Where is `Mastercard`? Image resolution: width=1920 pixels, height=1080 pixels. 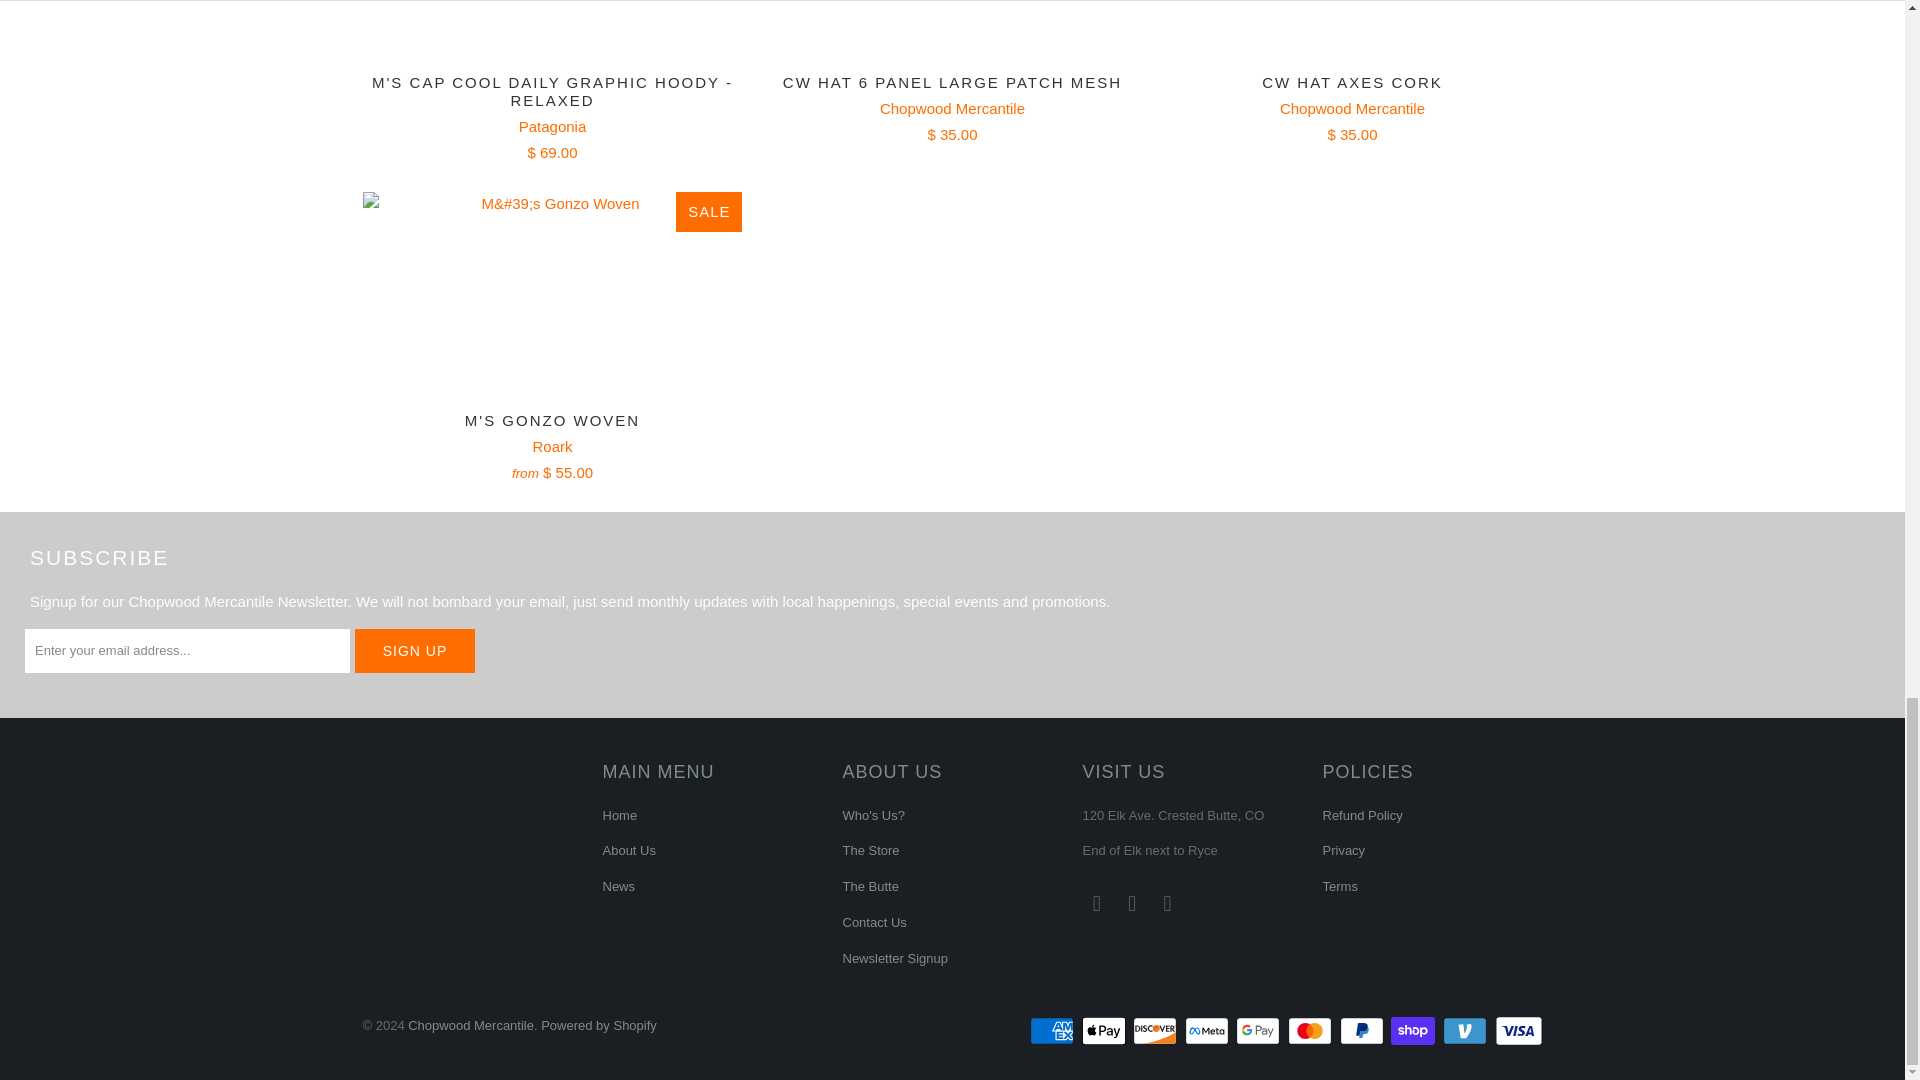 Mastercard is located at coordinates (1312, 1031).